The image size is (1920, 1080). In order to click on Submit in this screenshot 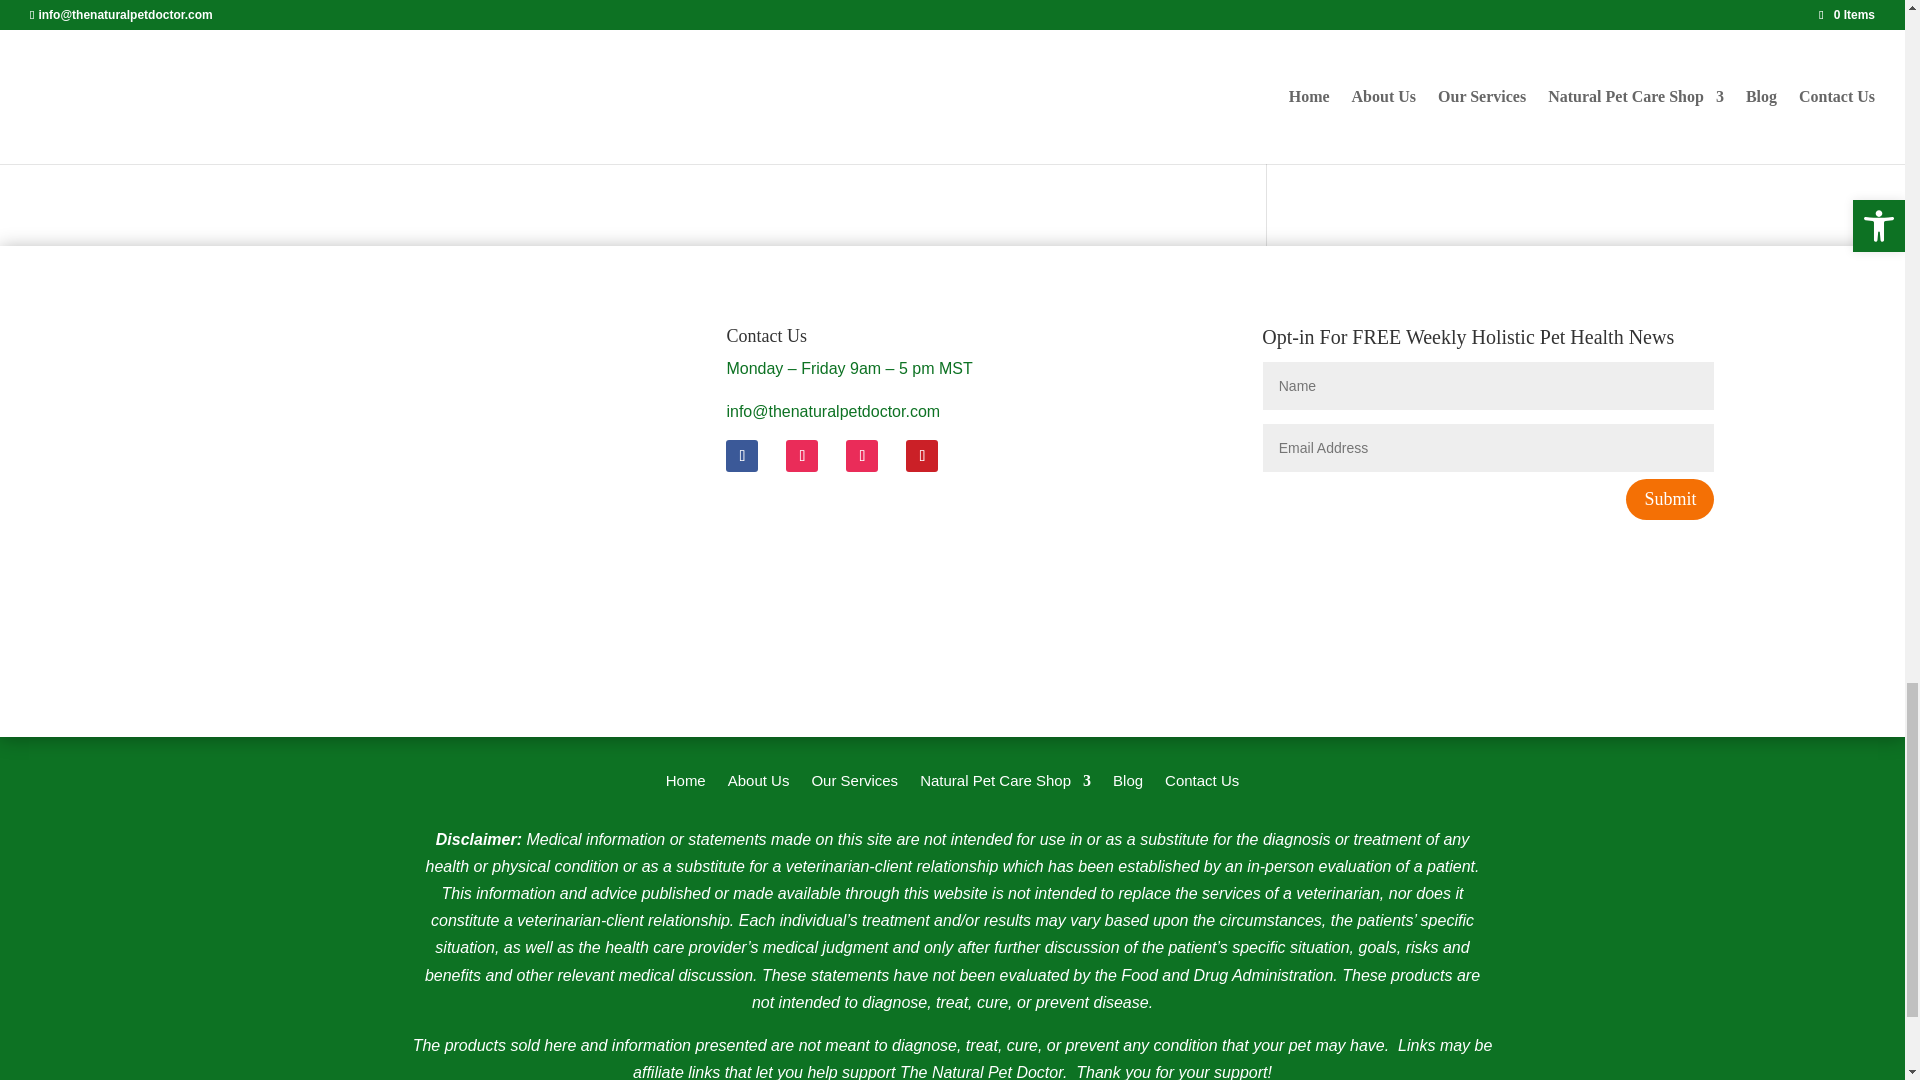, I will do `click(1670, 499)`.